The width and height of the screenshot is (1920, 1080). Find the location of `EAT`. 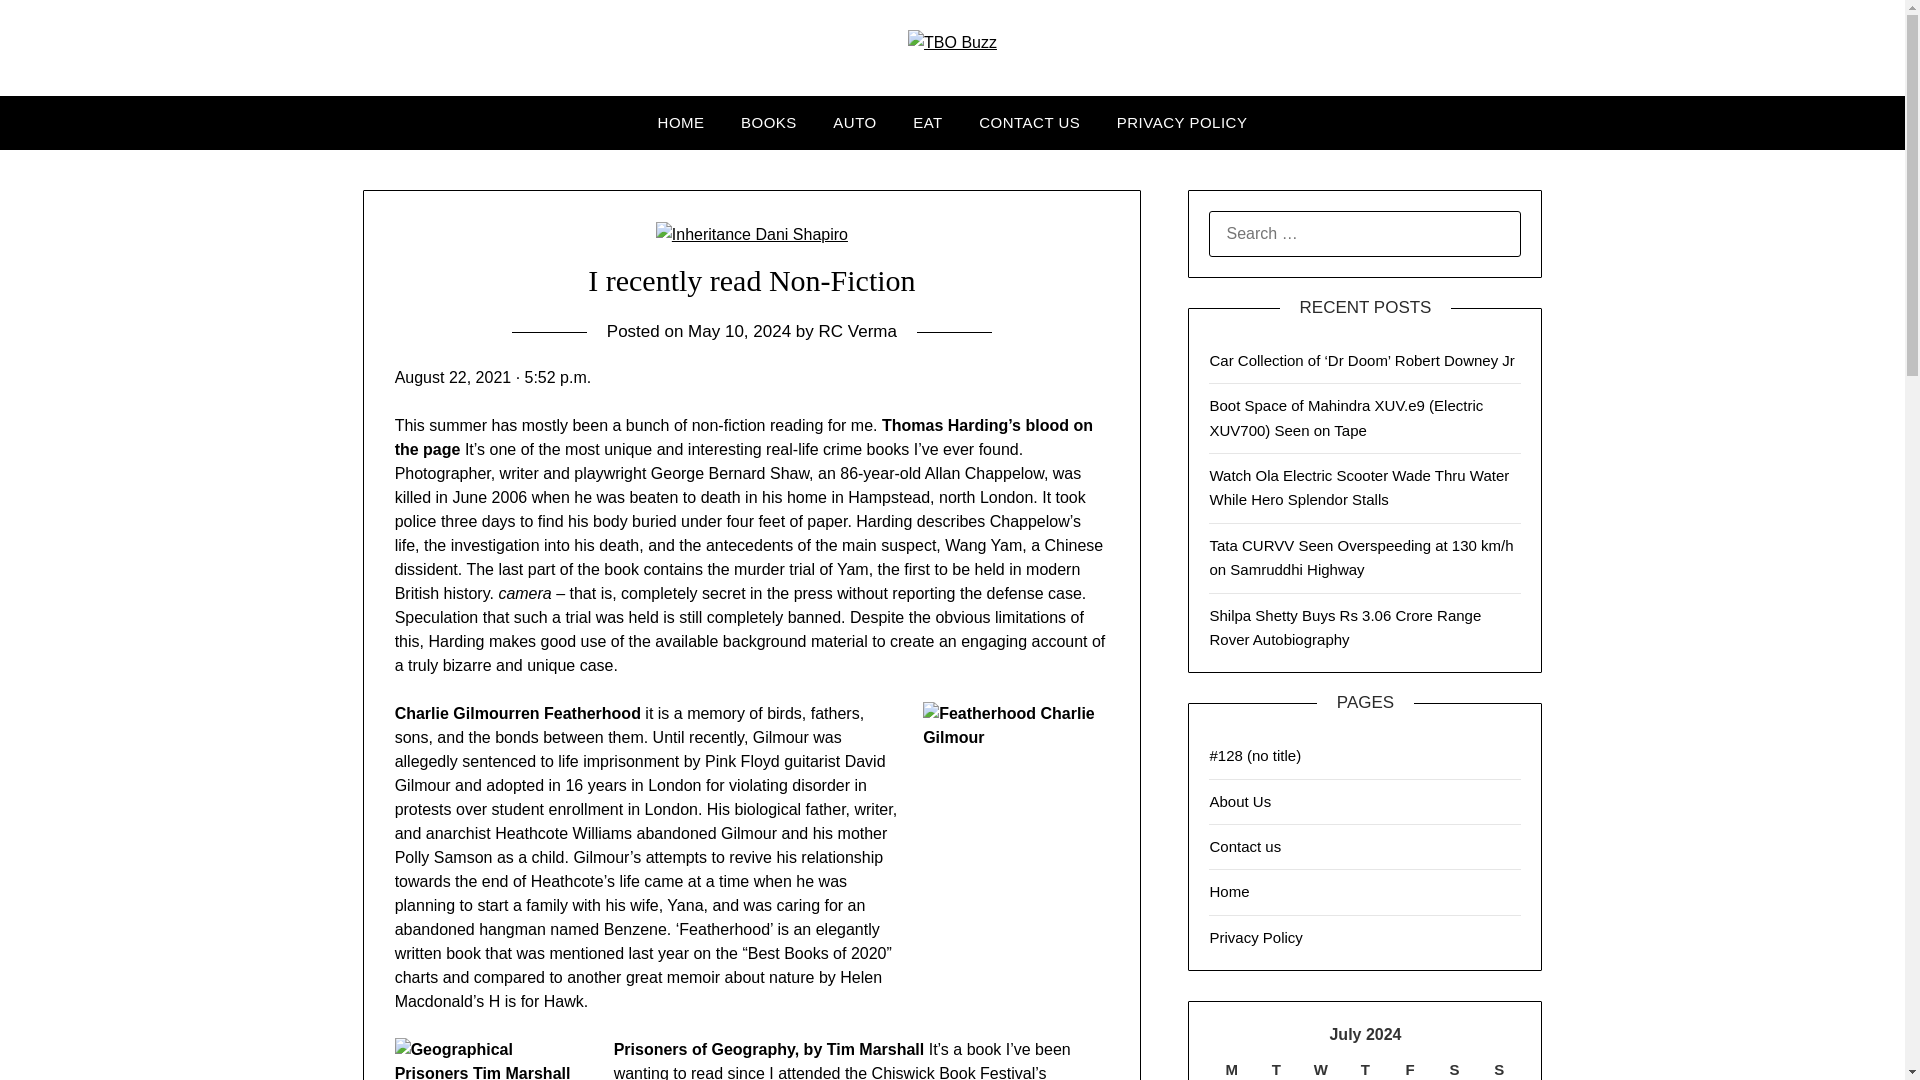

EAT is located at coordinates (927, 123).